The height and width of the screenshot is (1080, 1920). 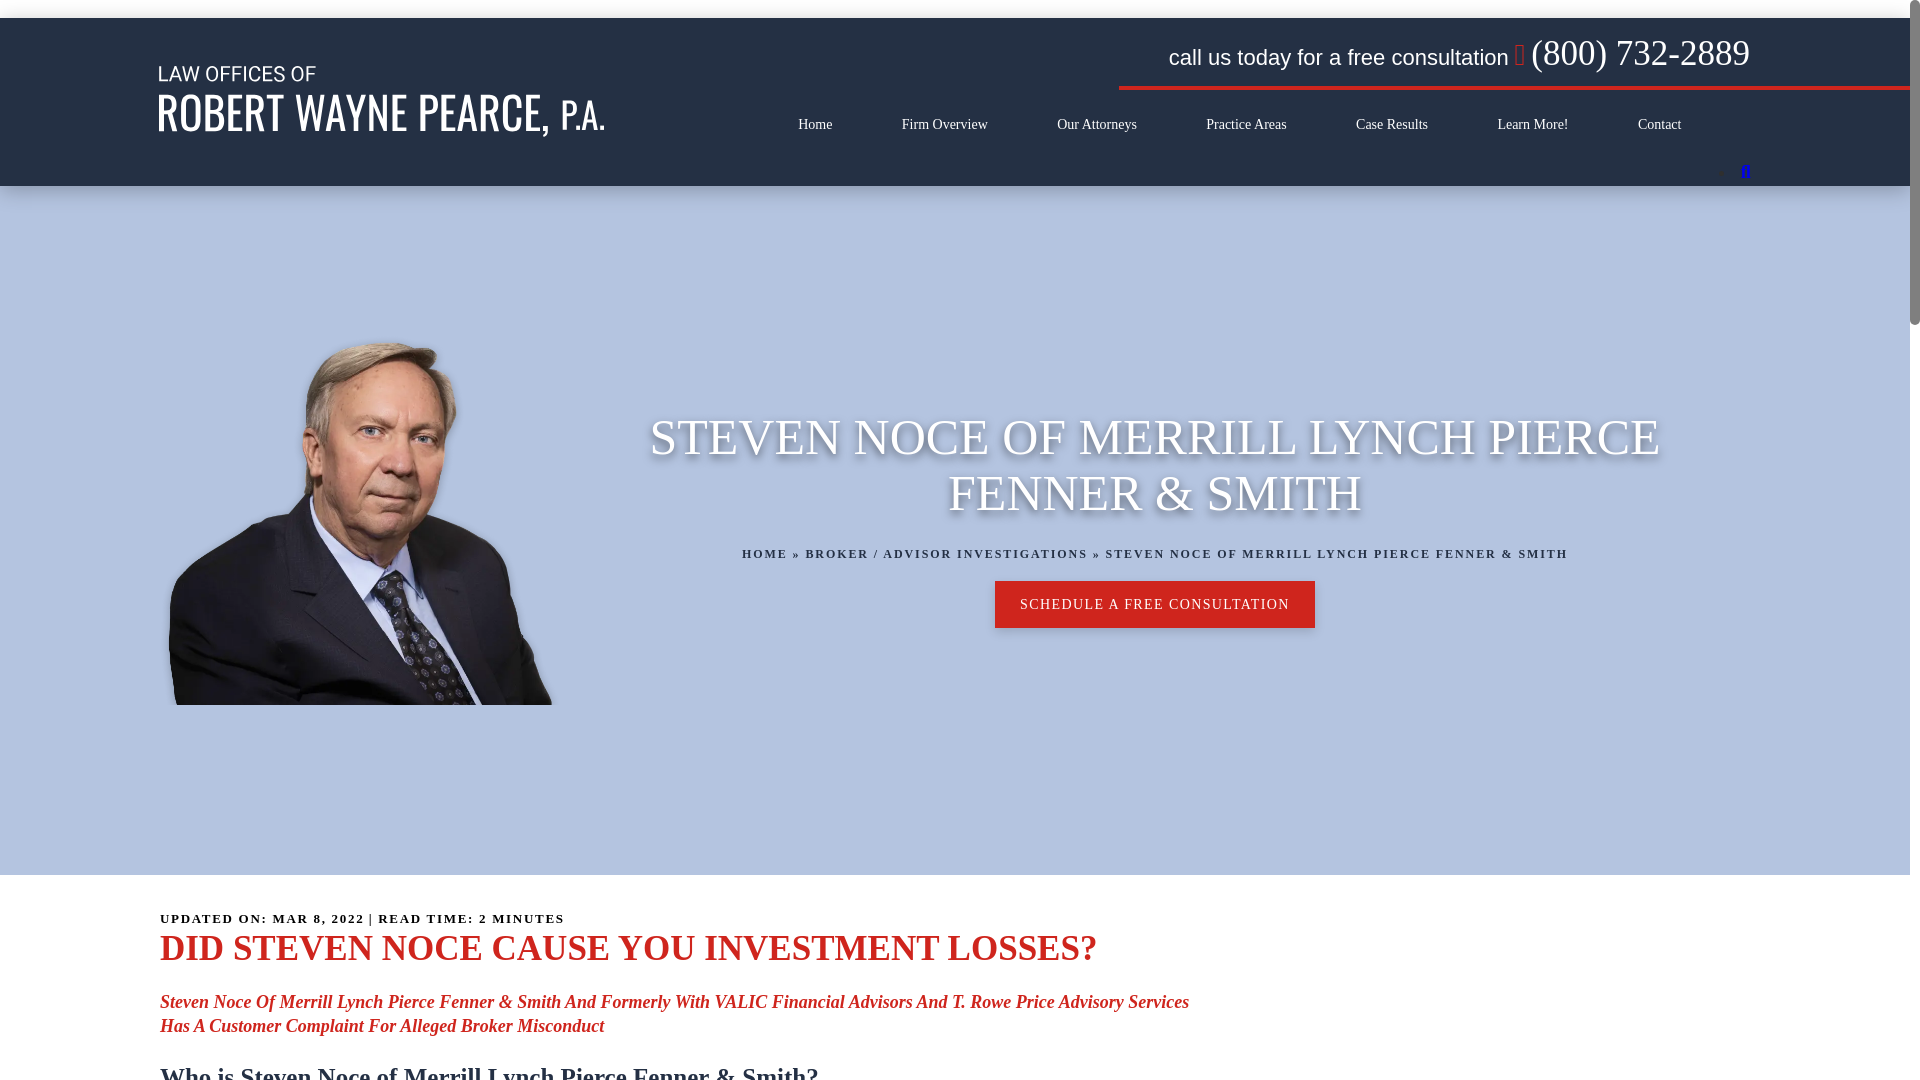 What do you see at coordinates (1392, 124) in the screenshot?
I see `Case Results` at bounding box center [1392, 124].